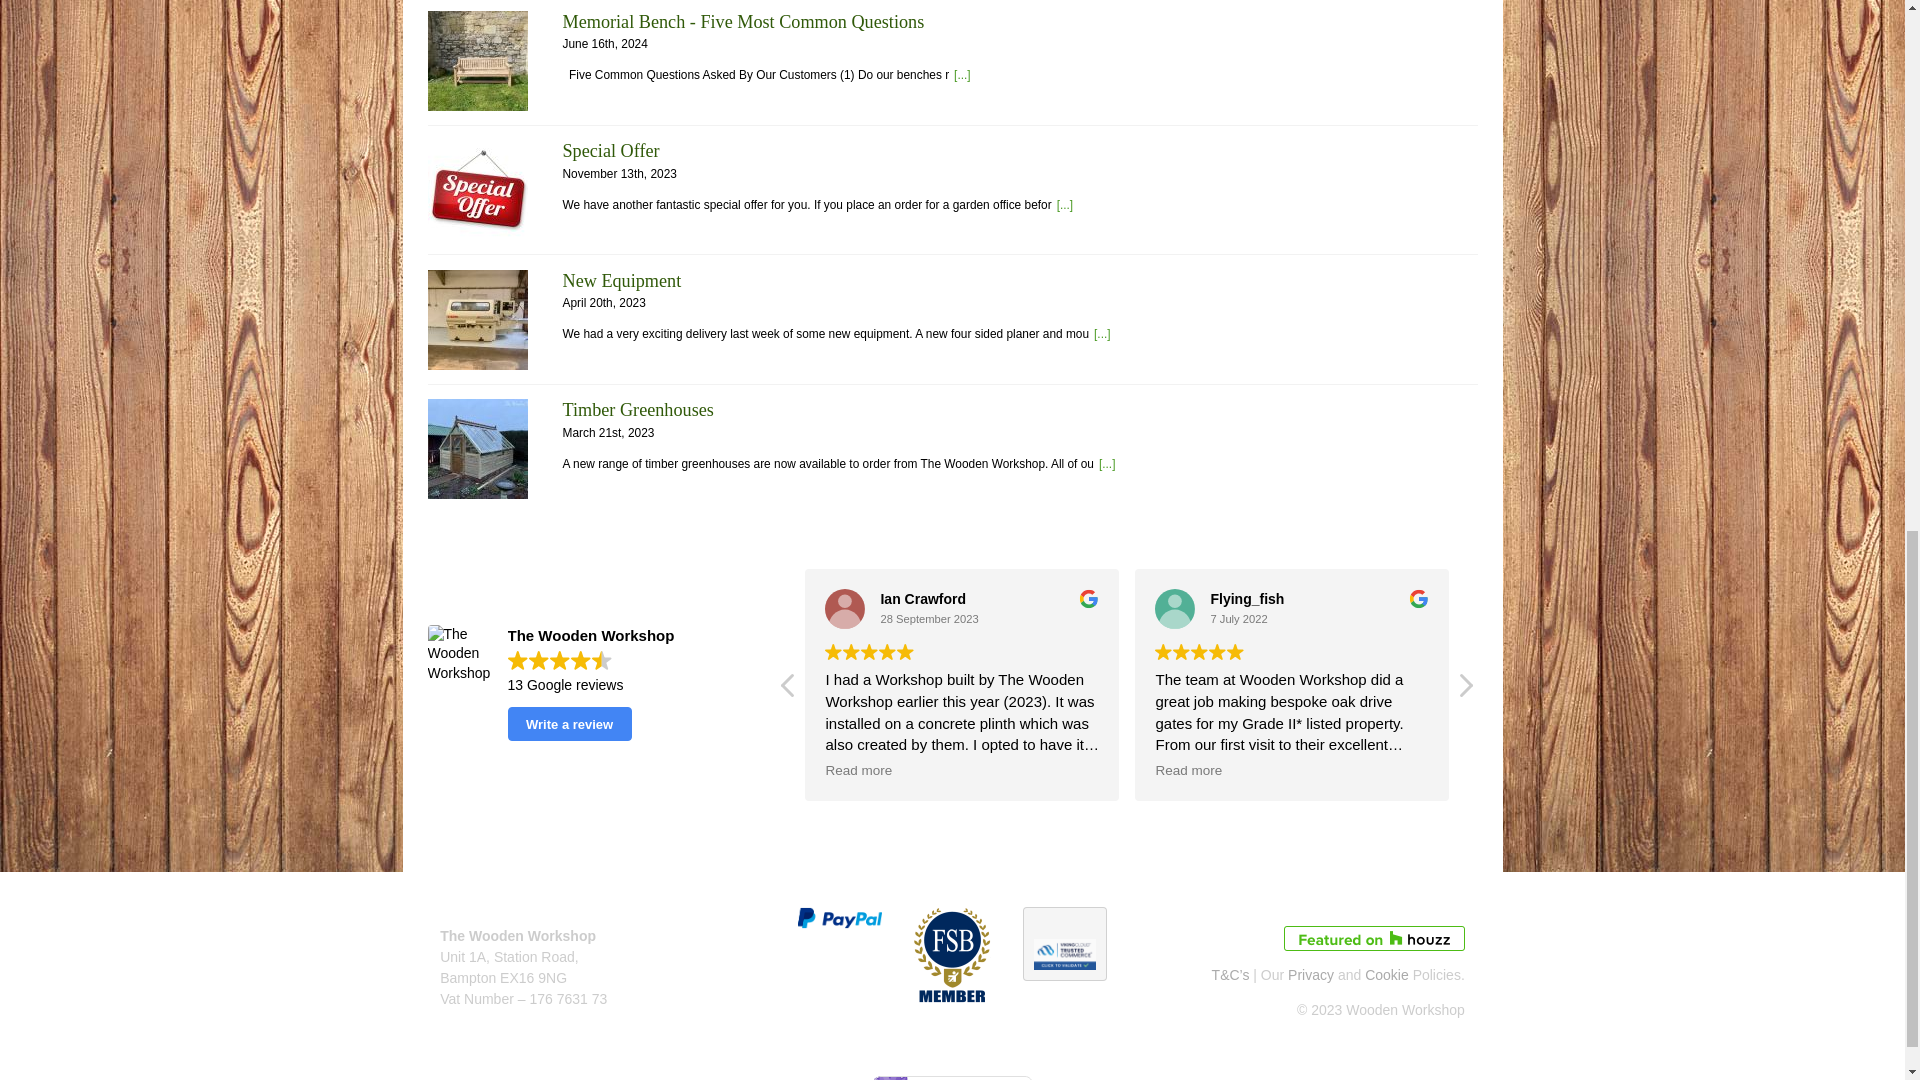 This screenshot has height=1080, width=1920. Describe the element at coordinates (742, 22) in the screenshot. I see `Memorial Bench - Five Most Common Questions` at that location.